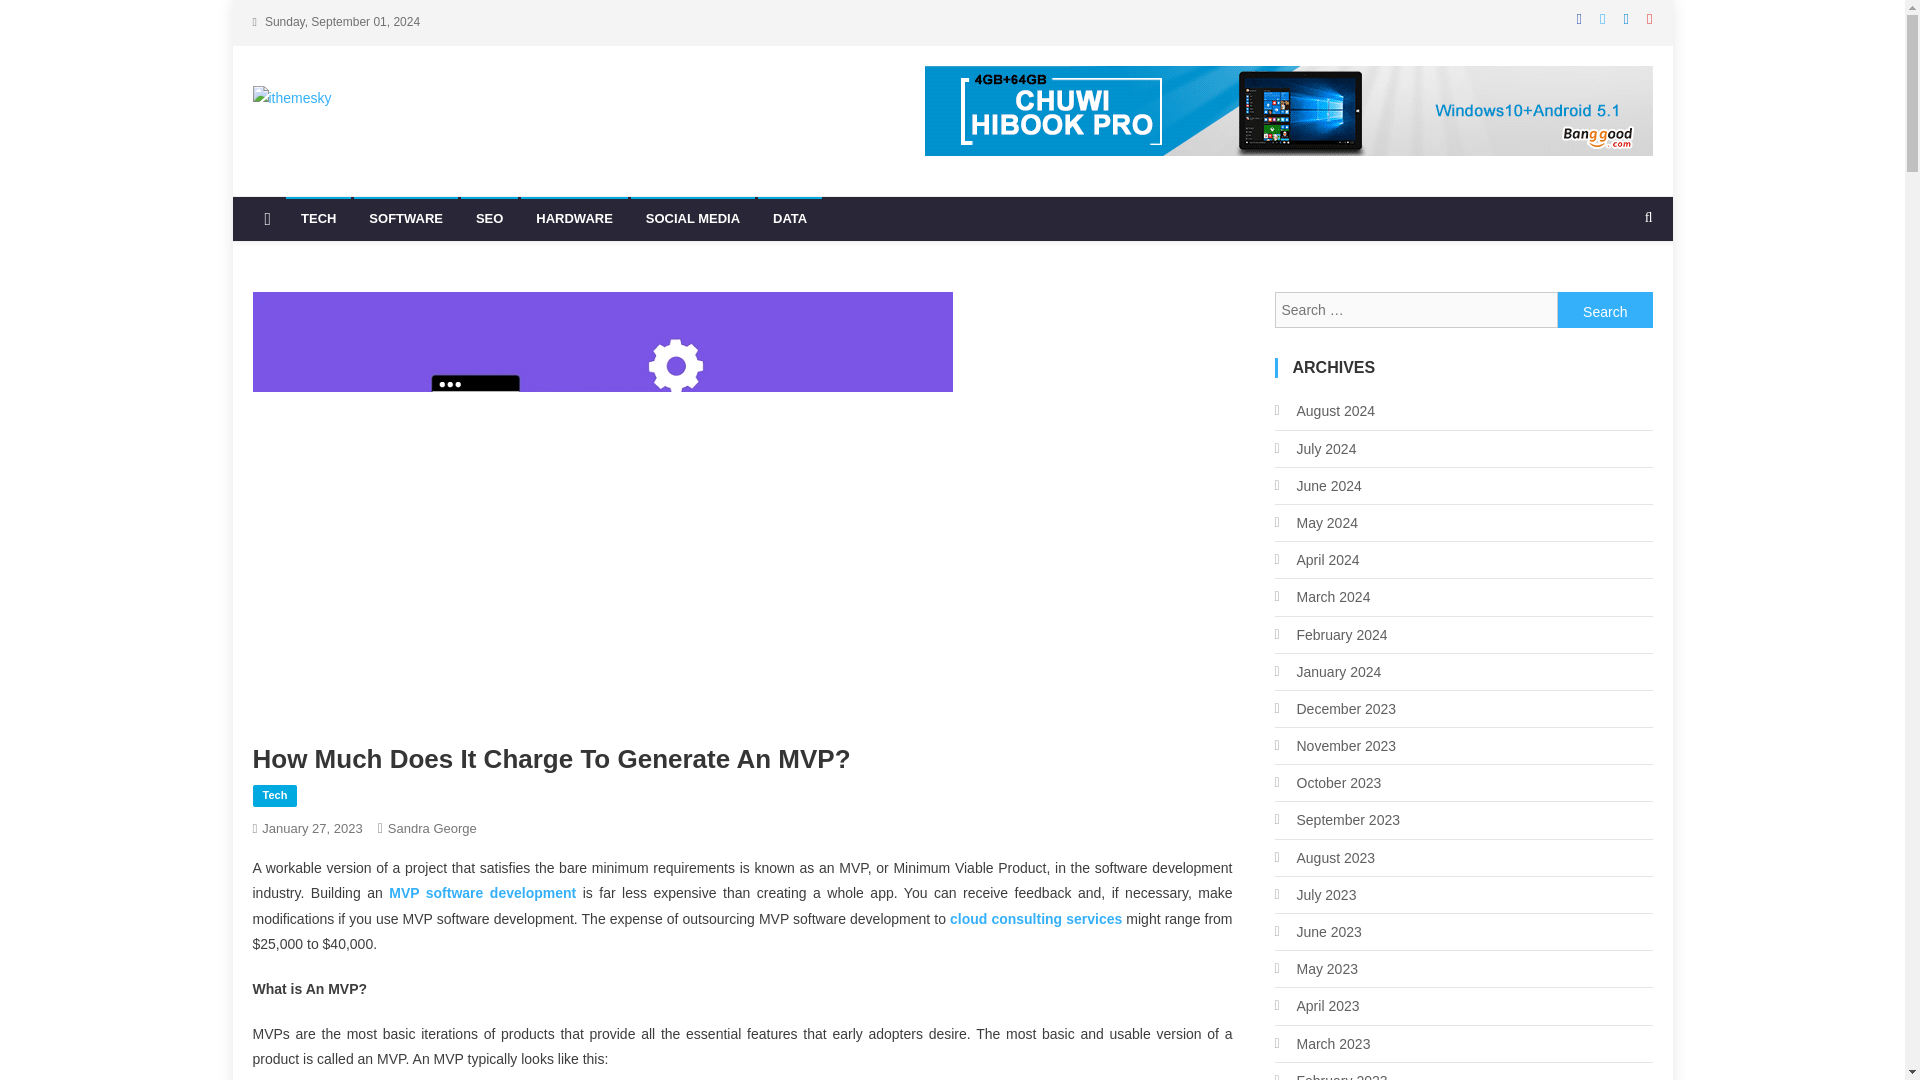  What do you see at coordinates (574, 218) in the screenshot?
I see `HARDWARE` at bounding box center [574, 218].